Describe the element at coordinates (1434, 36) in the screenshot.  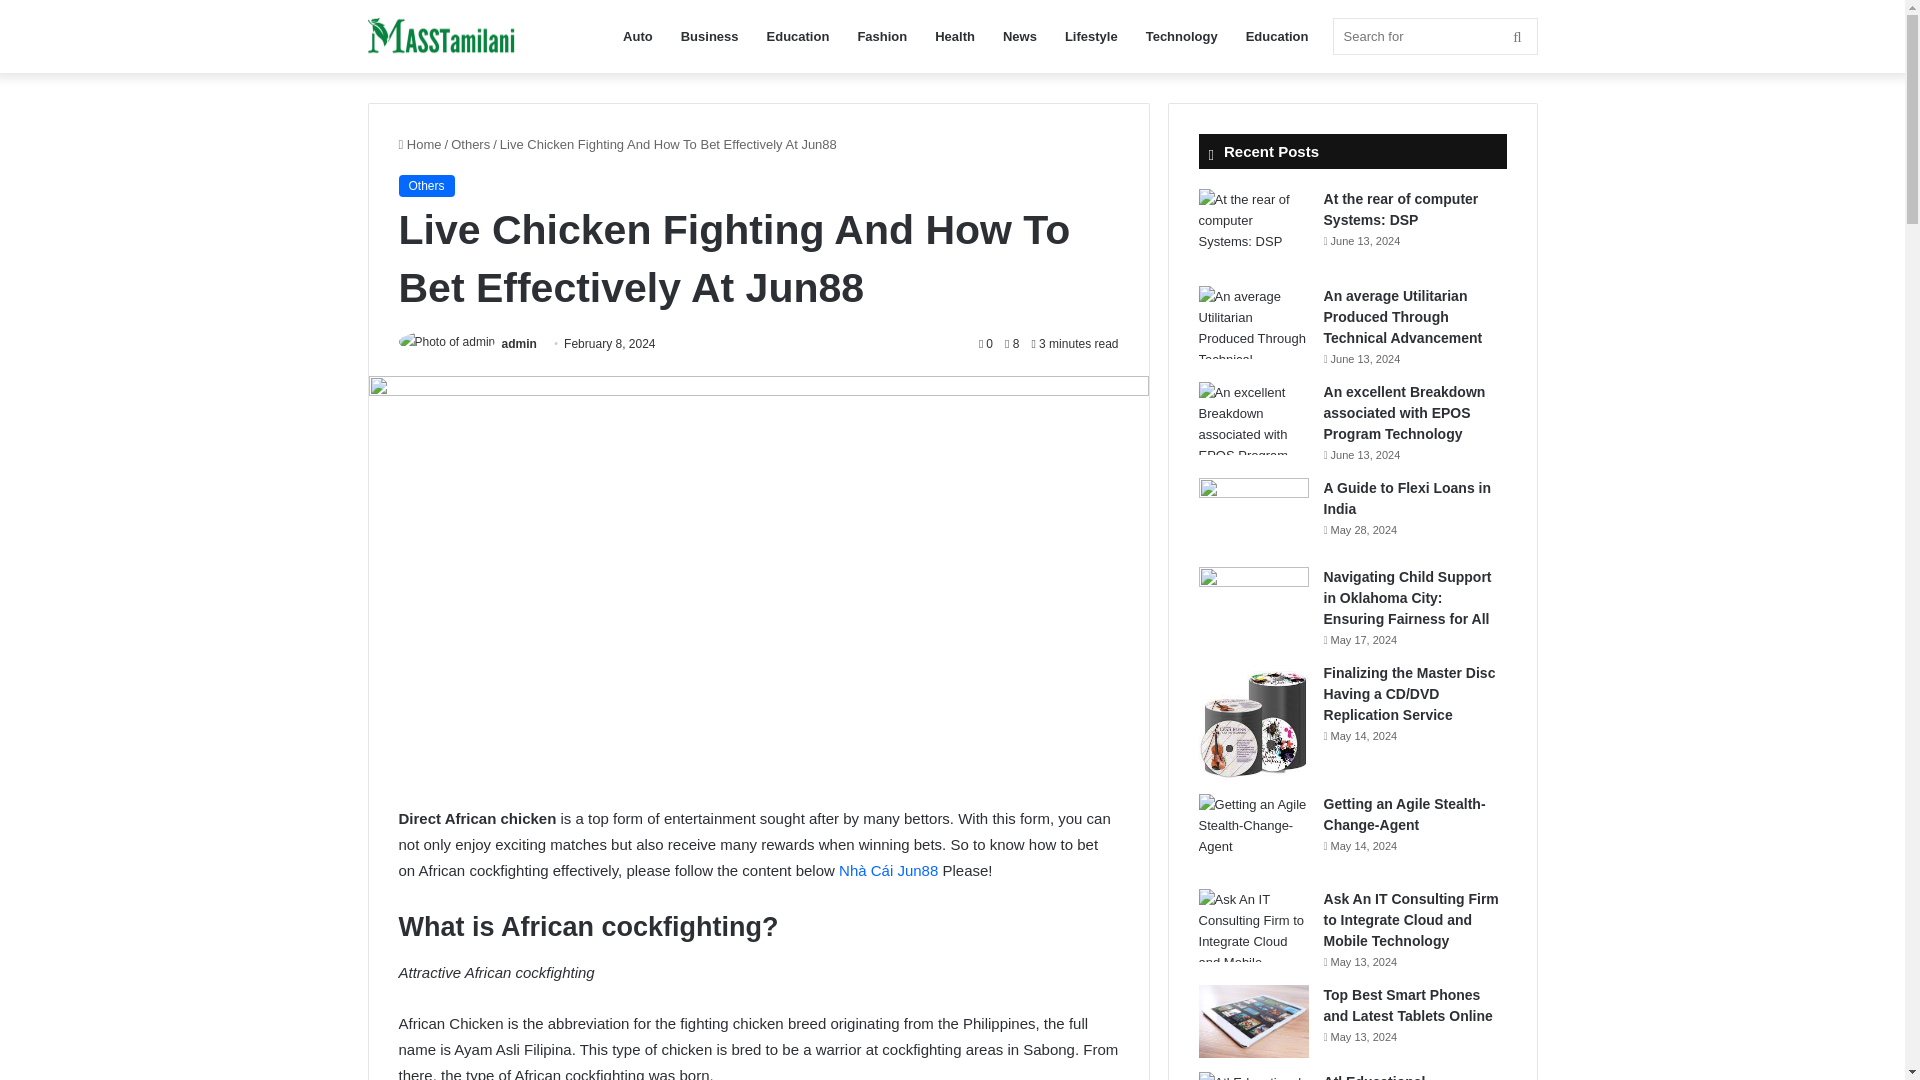
I see `Search for` at that location.